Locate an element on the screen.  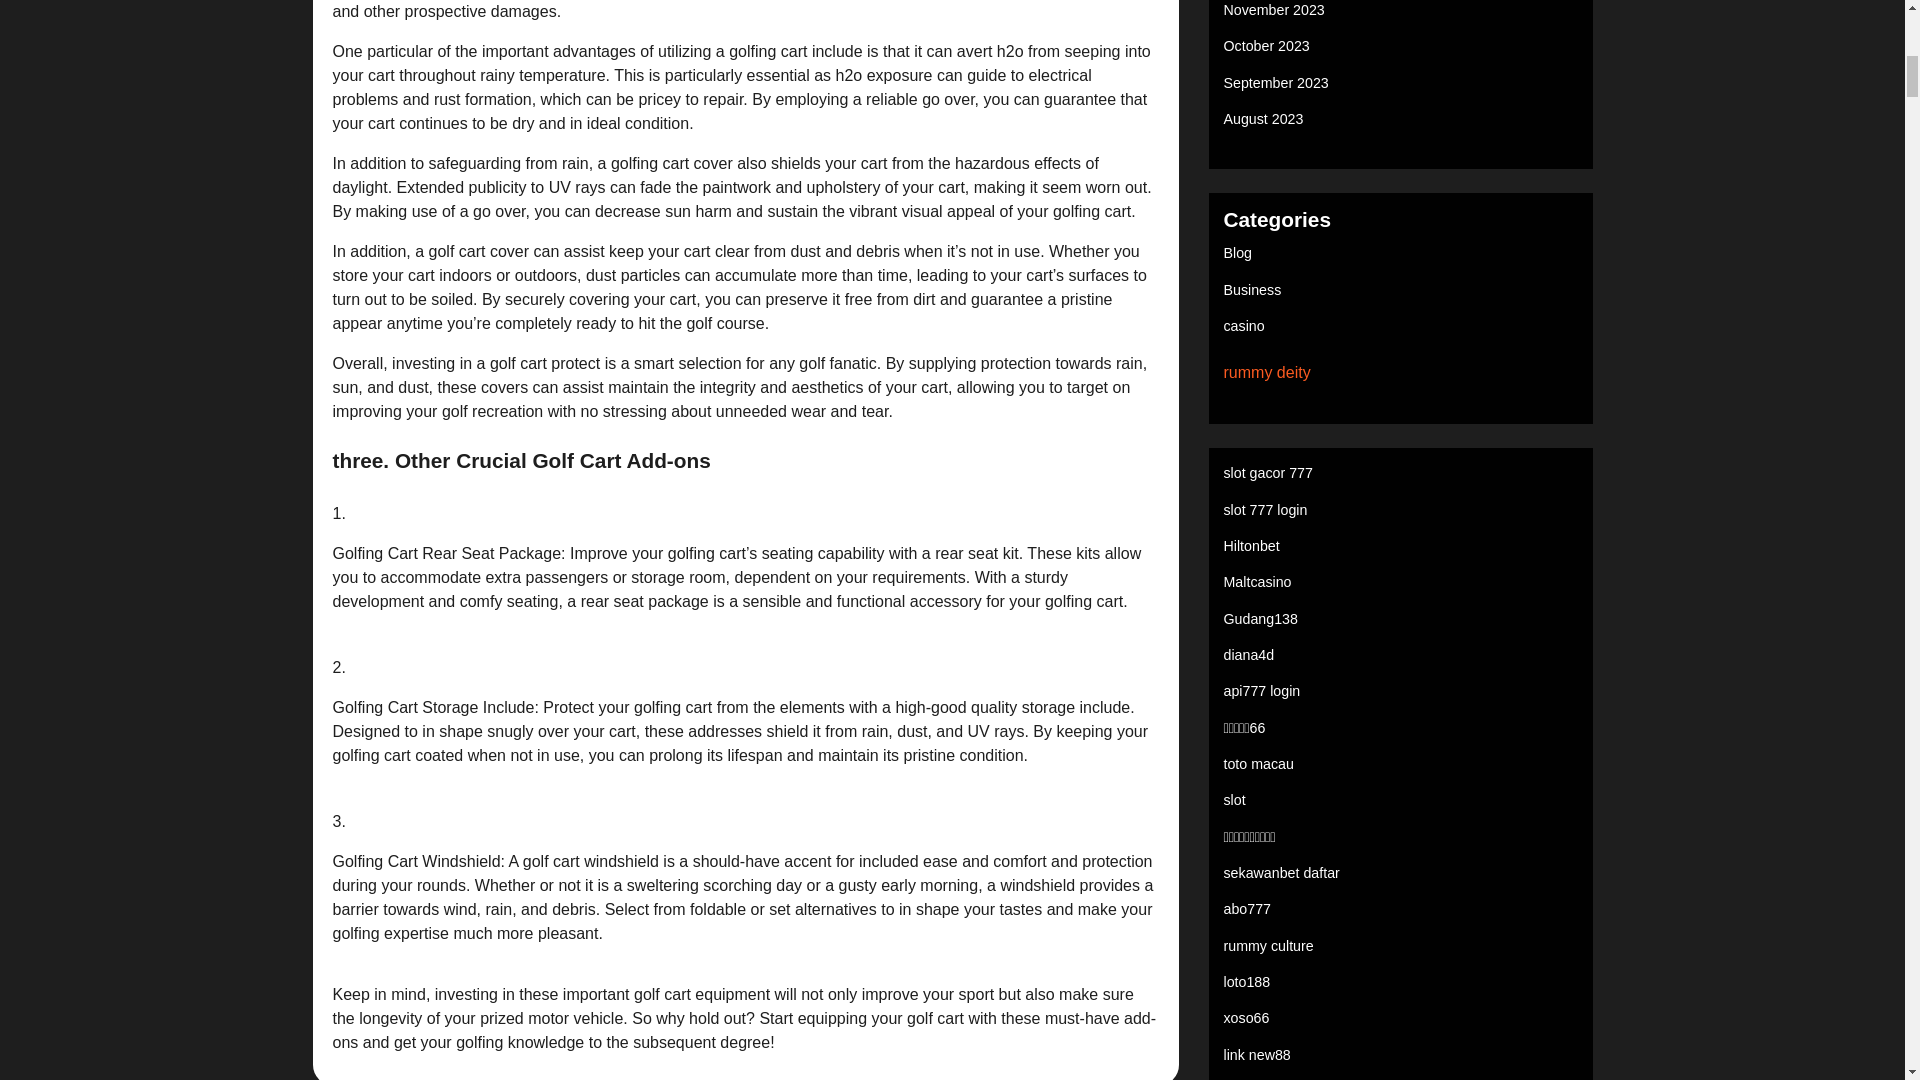
rummy deity is located at coordinates (1268, 372).